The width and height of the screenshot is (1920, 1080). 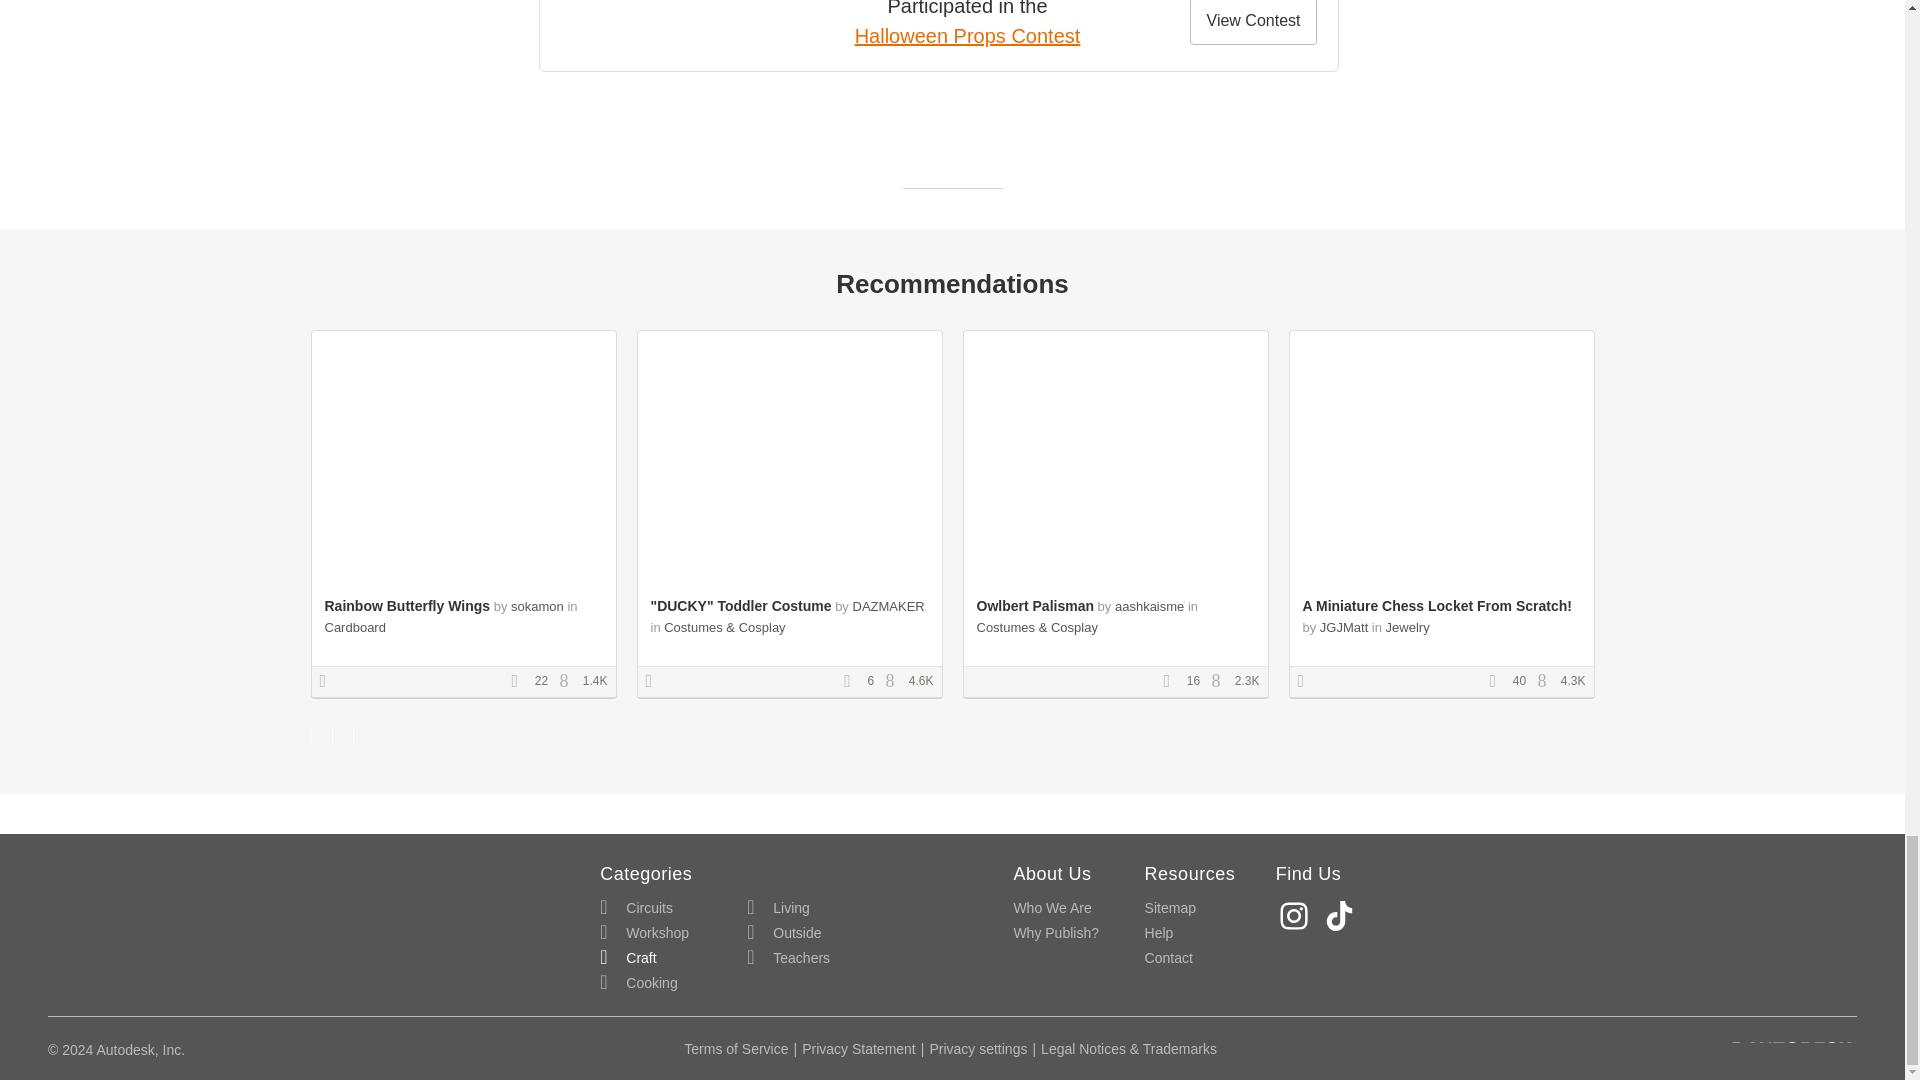 I want to click on Rainbow Butterfly Wings, so click(x=406, y=606).